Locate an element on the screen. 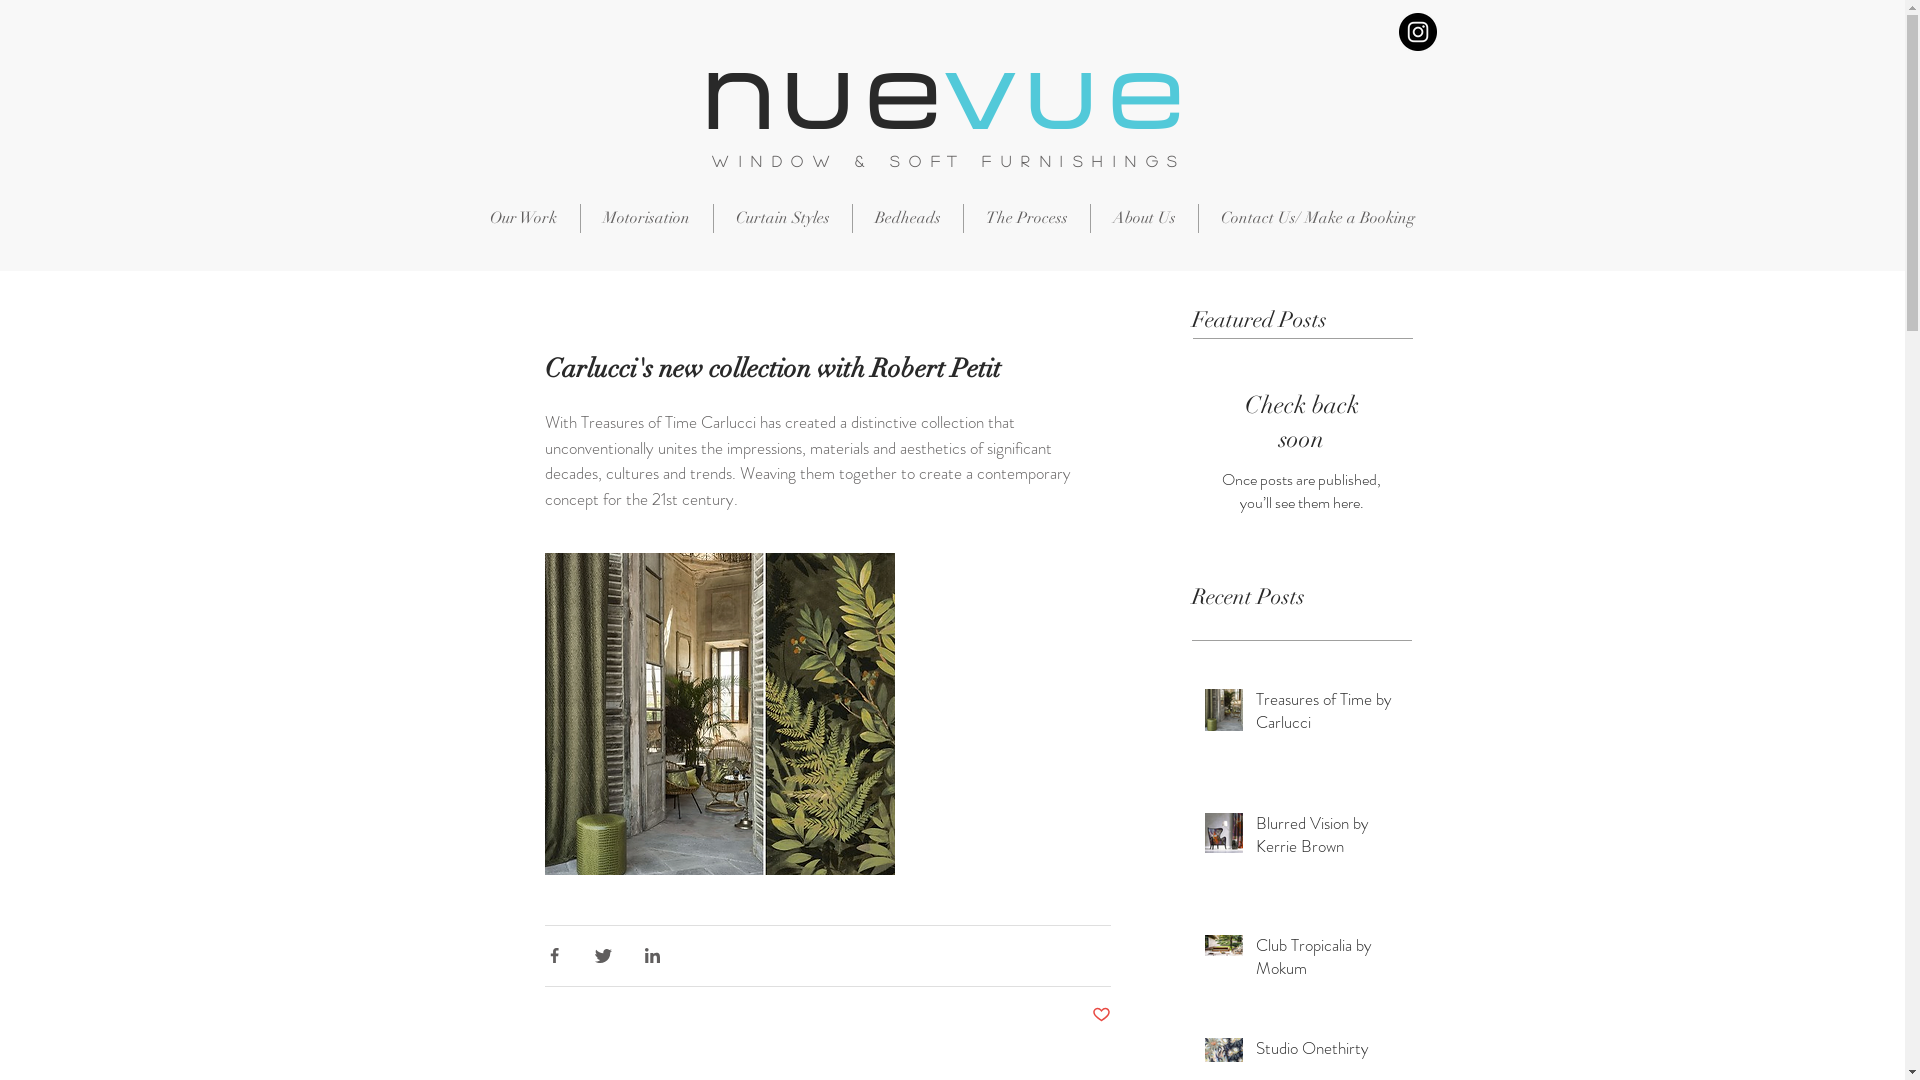 The width and height of the screenshot is (1920, 1080). Nue is located at coordinates (826, 98).